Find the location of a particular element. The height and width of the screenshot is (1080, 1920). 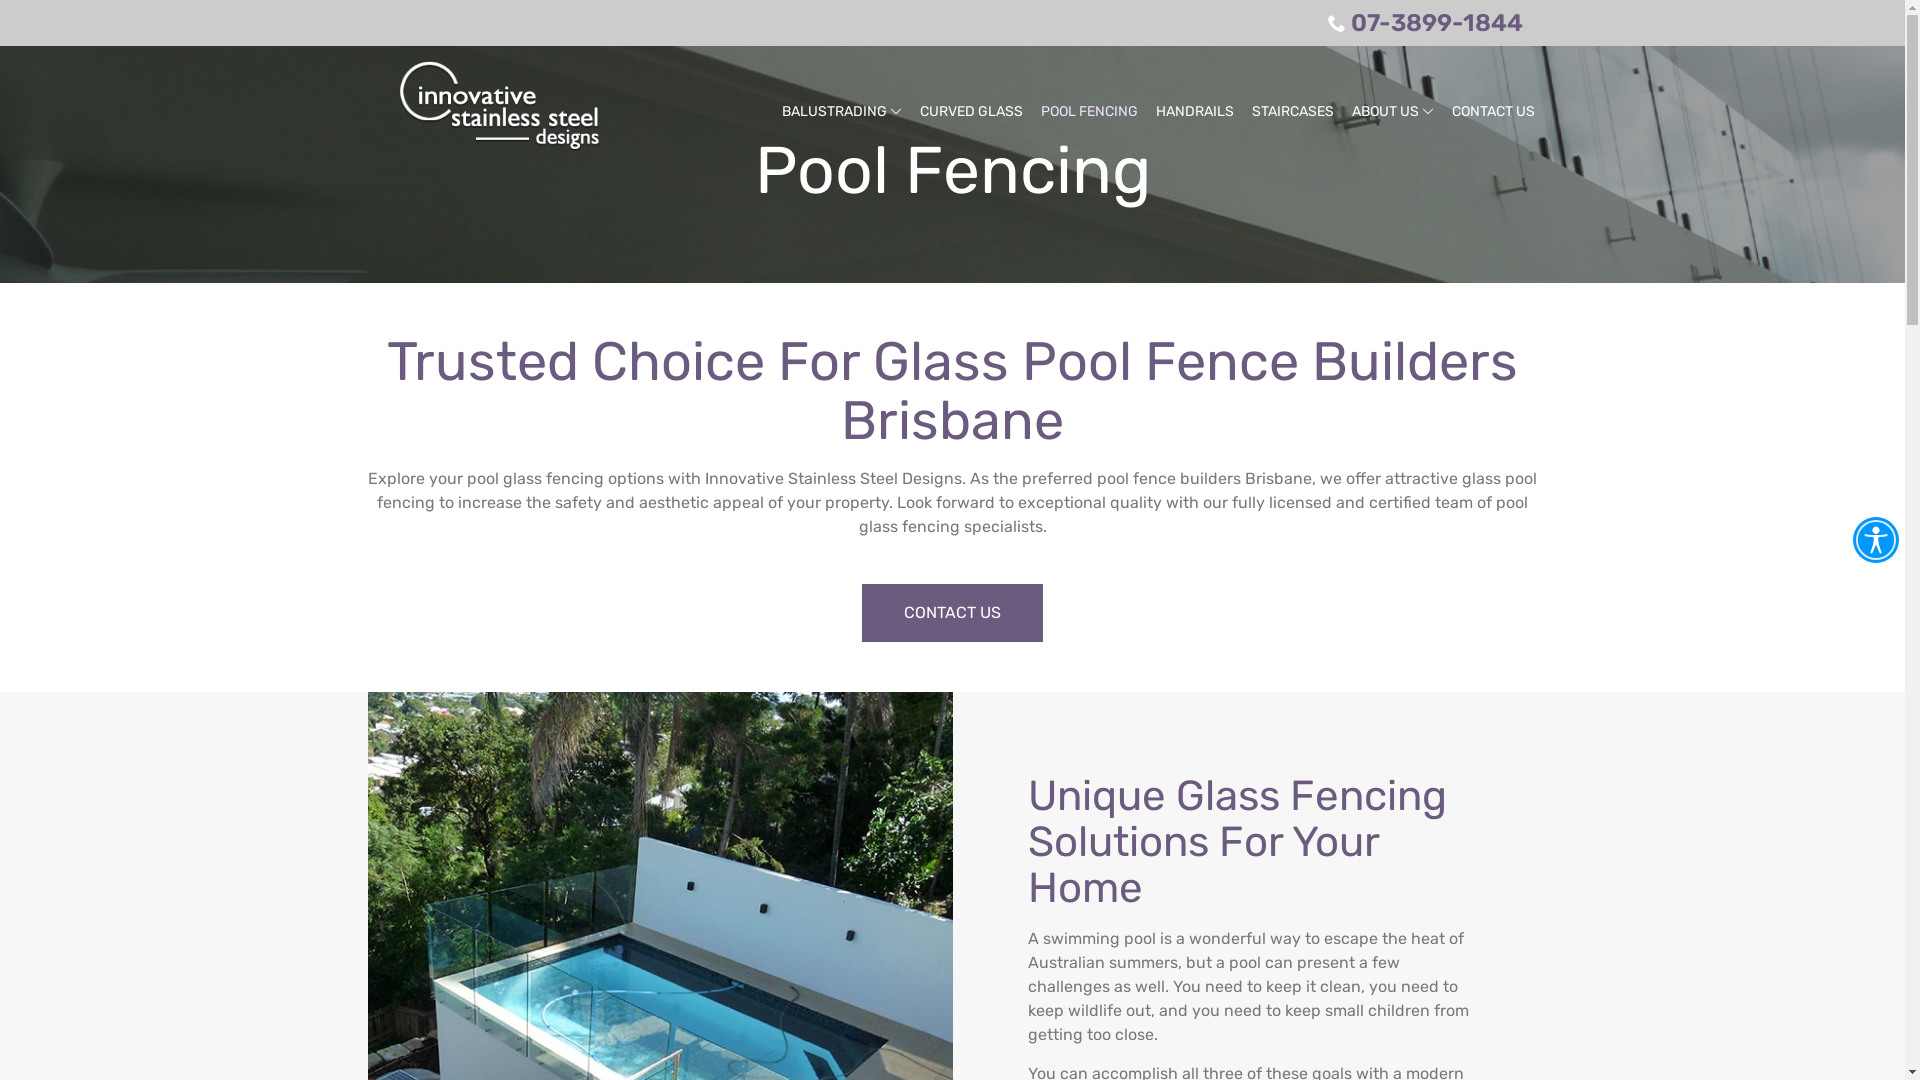

BALUSTRADING is located at coordinates (842, 112).